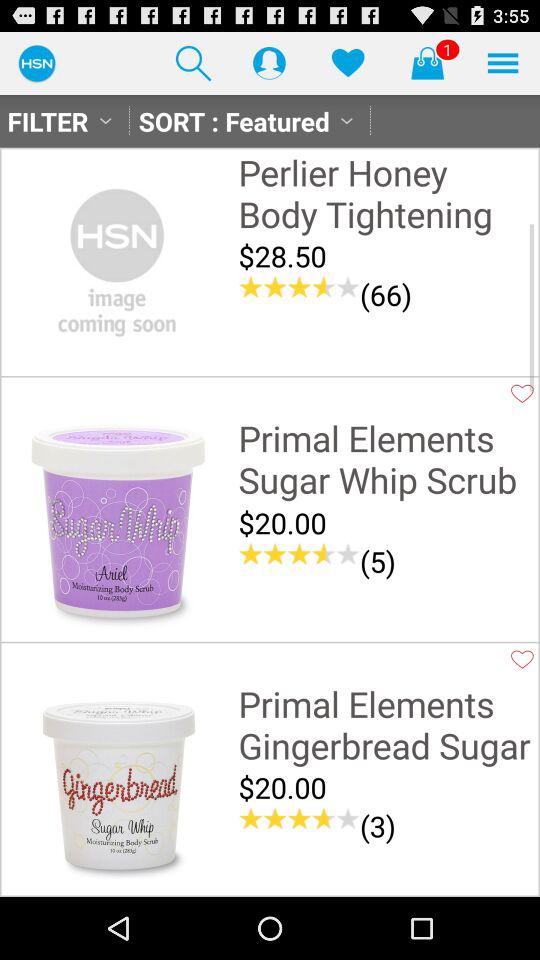 The image size is (540, 960). Describe the element at coordinates (348, 62) in the screenshot. I see `liked items` at that location.